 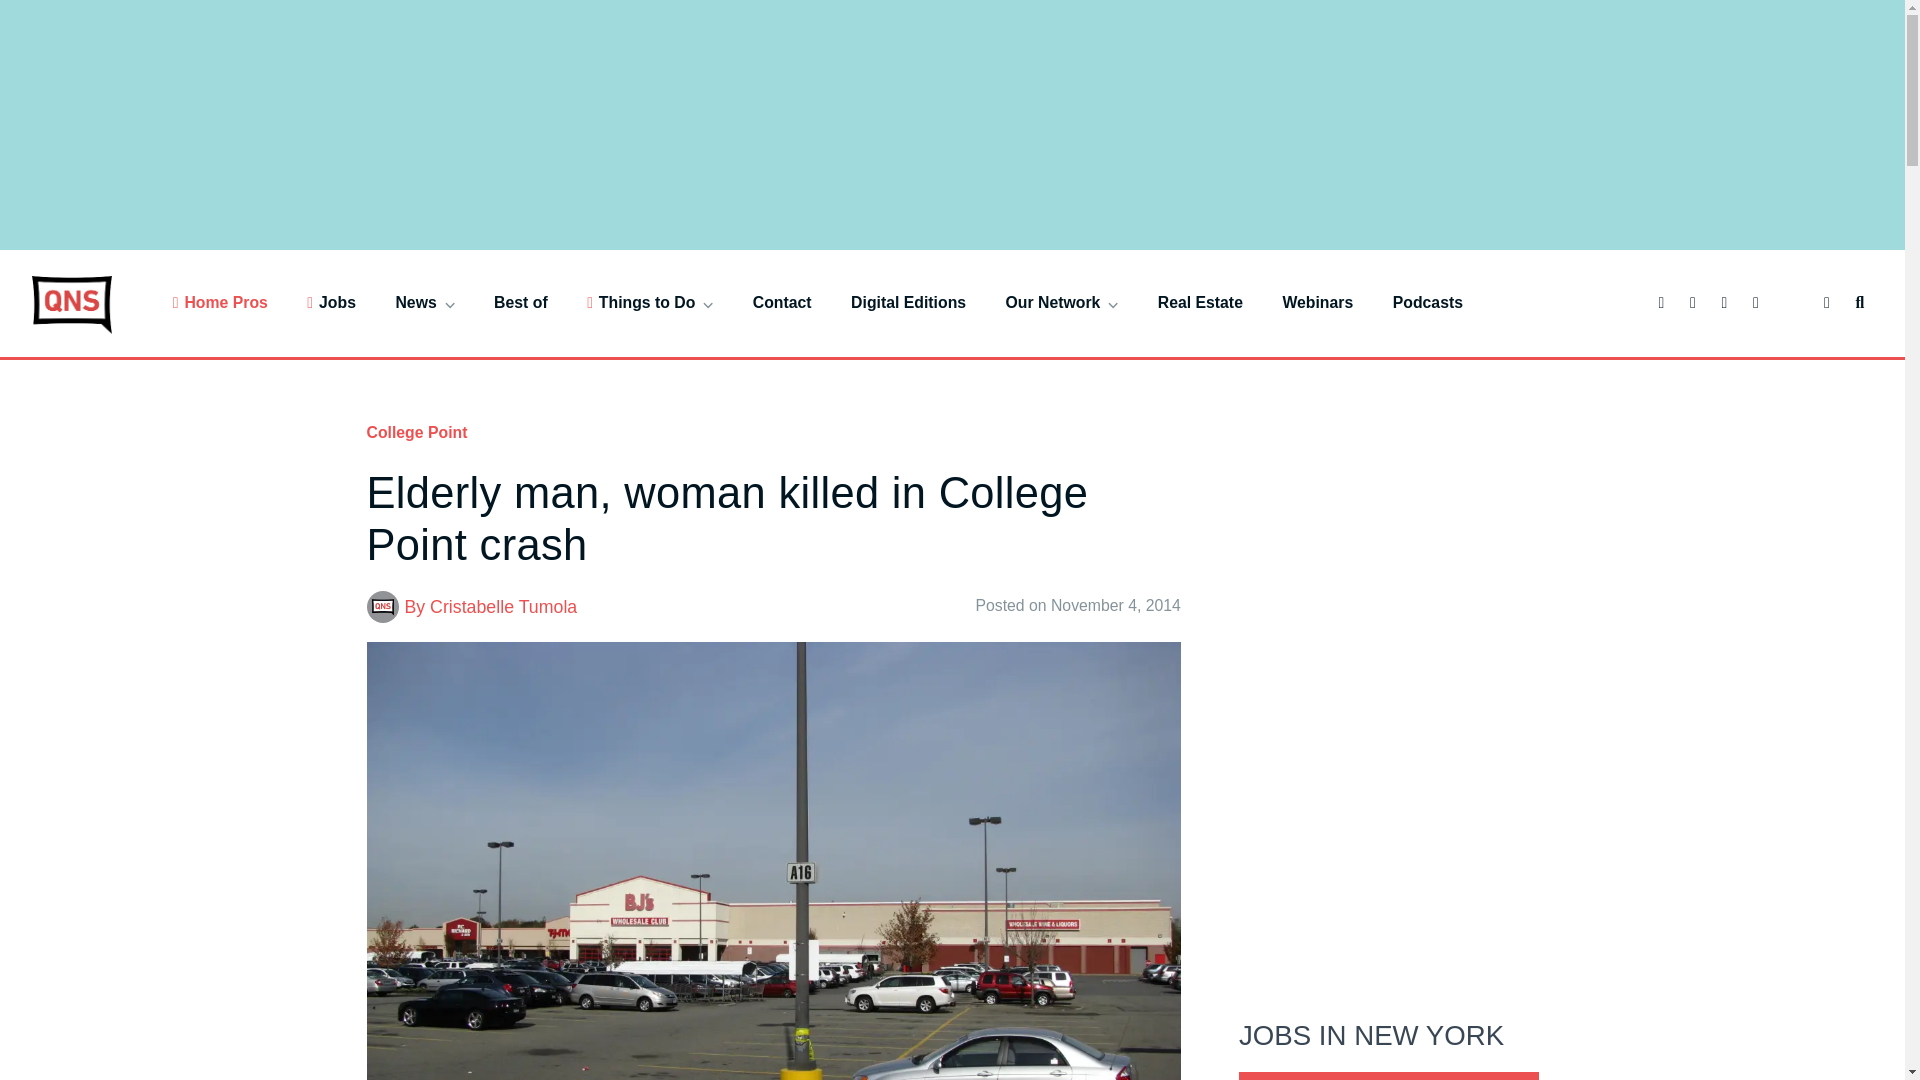 I want to click on News, so click(x=424, y=302).